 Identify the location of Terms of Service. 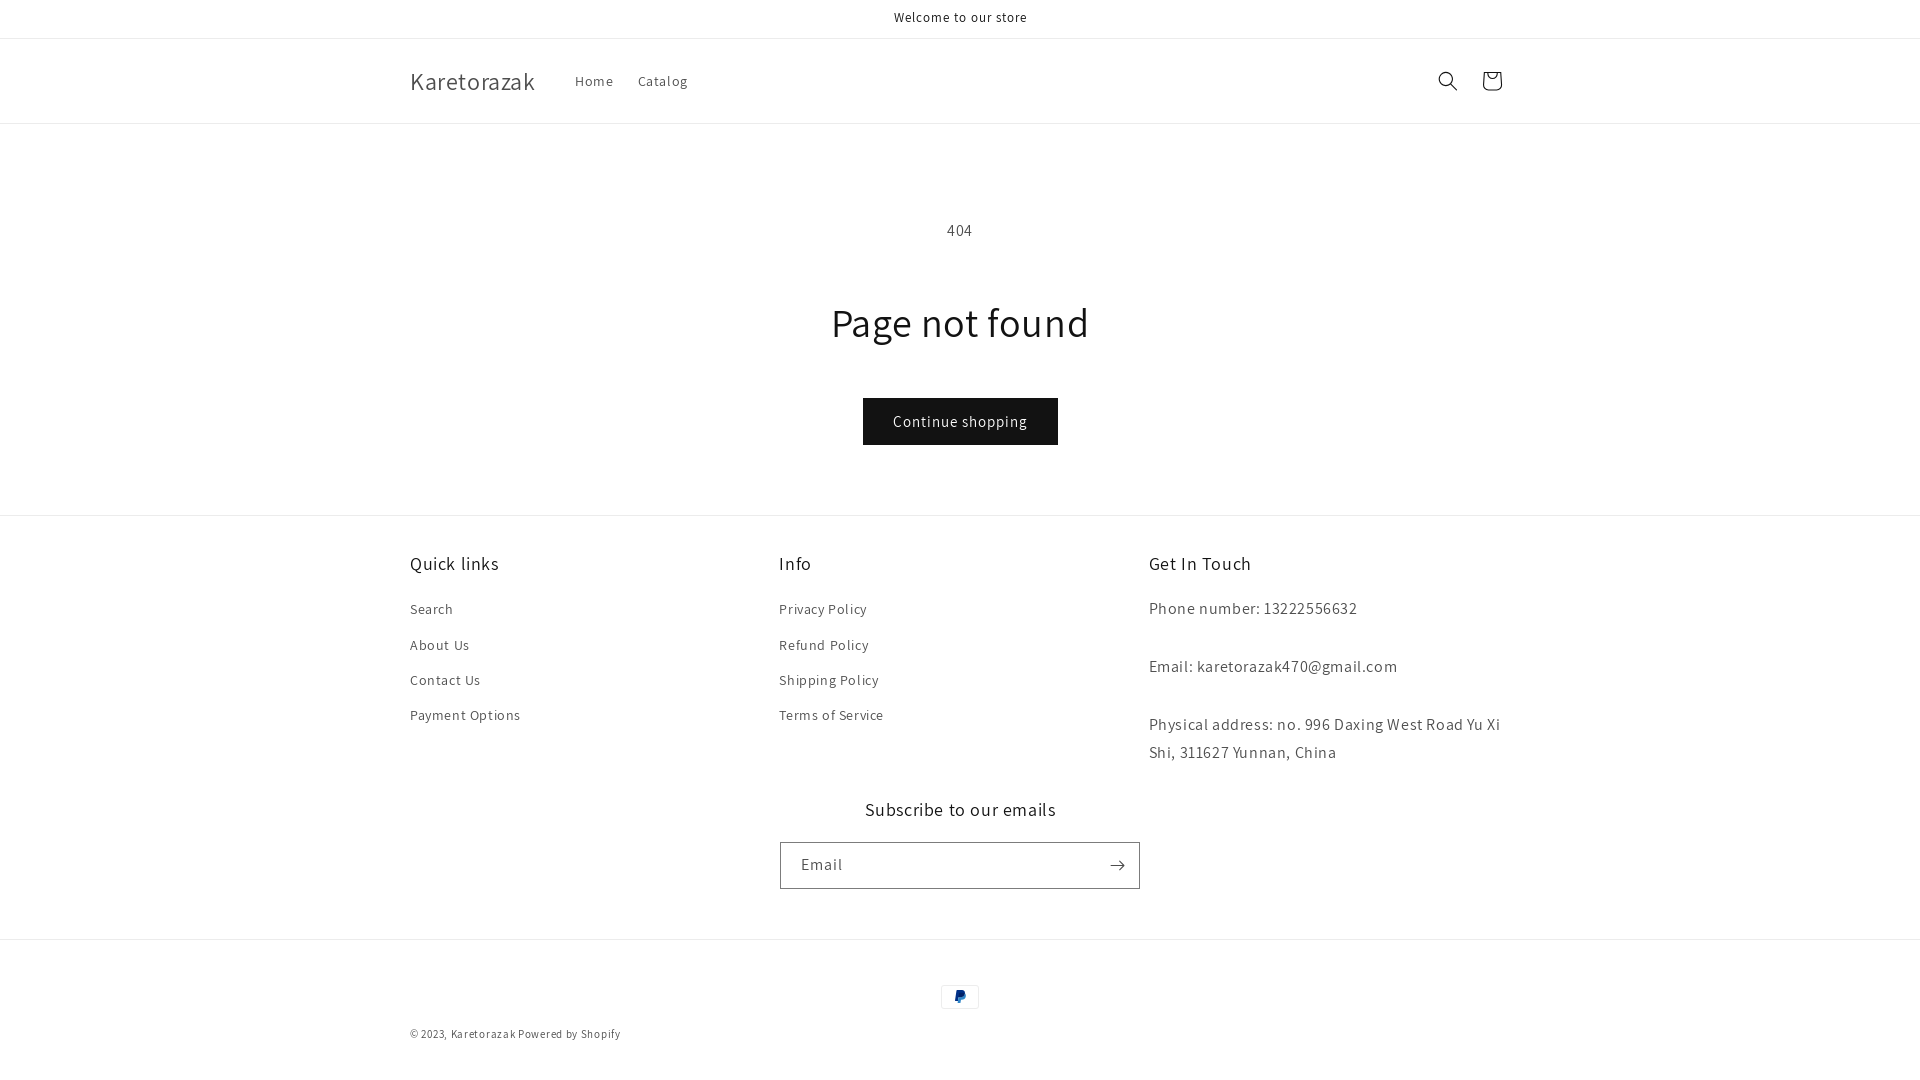
(832, 716).